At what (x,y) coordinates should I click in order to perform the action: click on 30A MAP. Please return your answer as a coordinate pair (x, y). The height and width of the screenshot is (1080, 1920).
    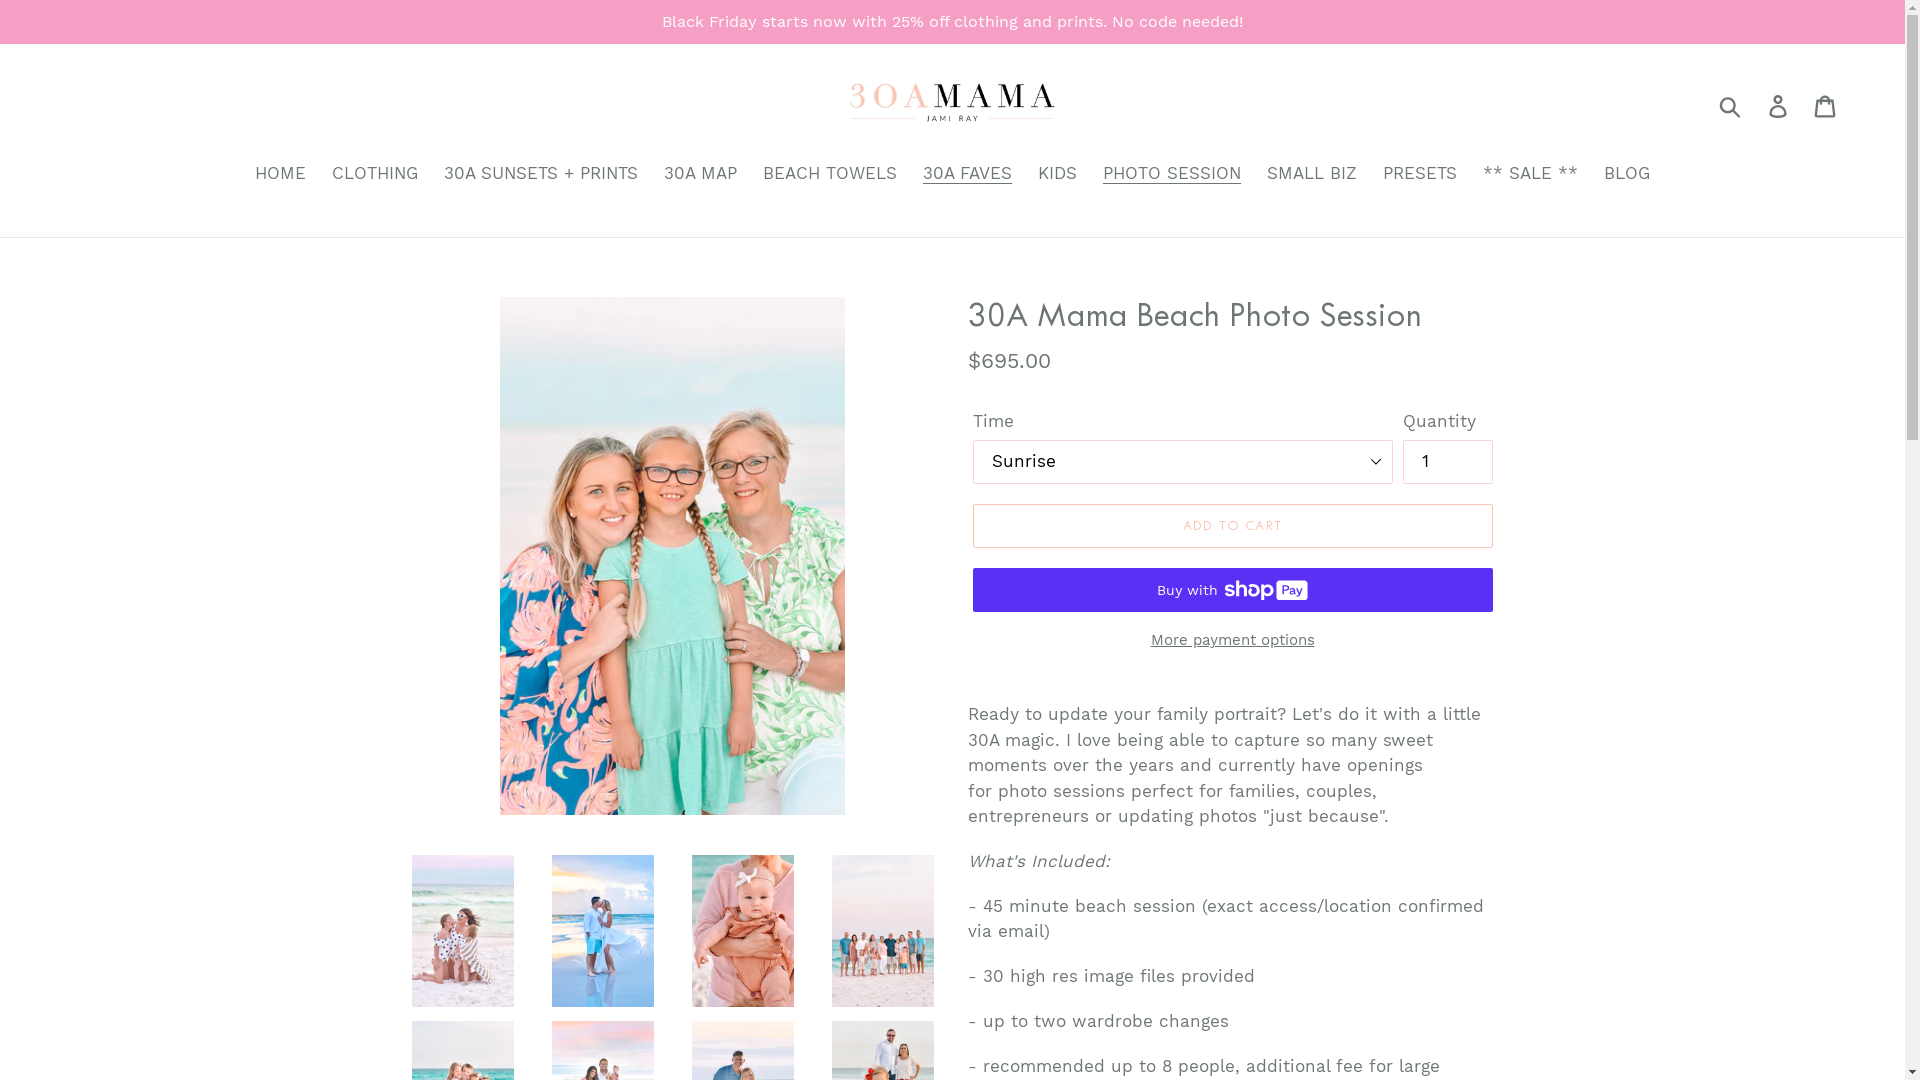
    Looking at the image, I should click on (700, 176).